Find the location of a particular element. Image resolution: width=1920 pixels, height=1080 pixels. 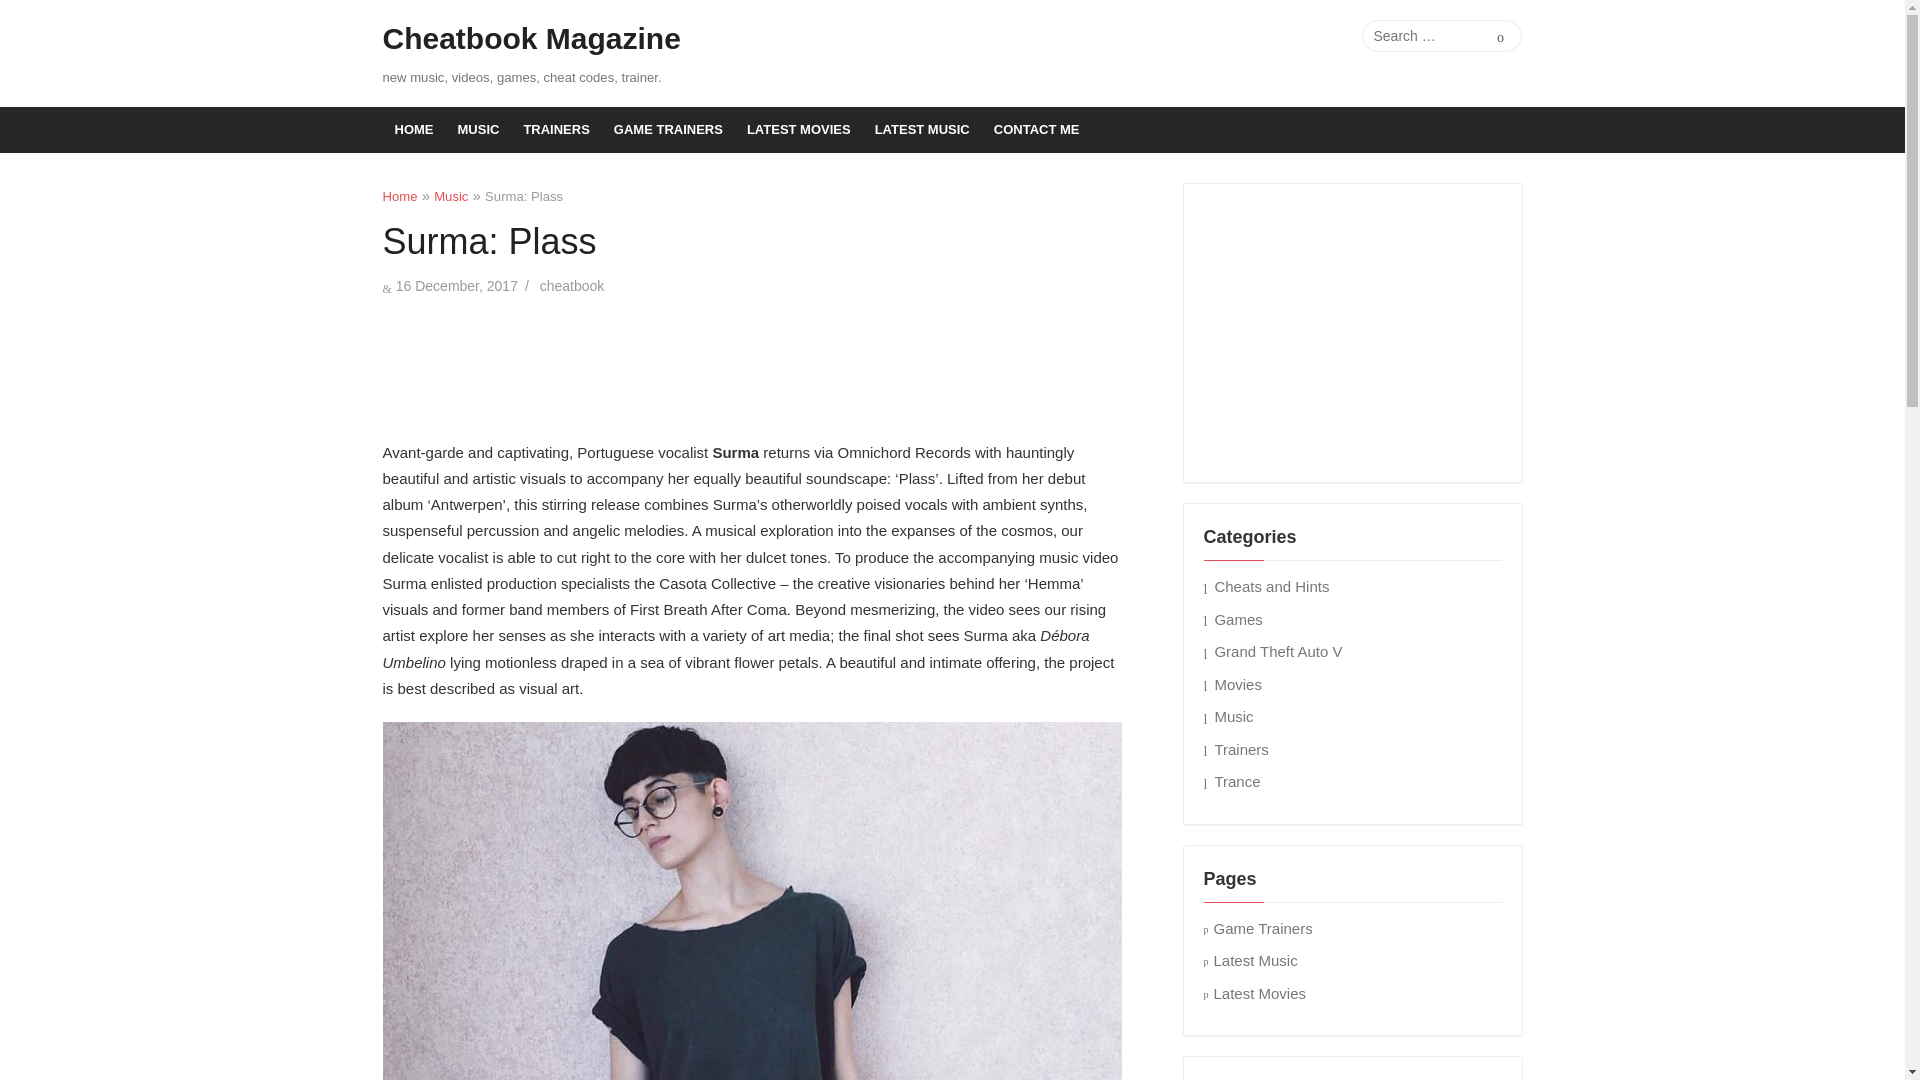

TRAINERS is located at coordinates (555, 130).